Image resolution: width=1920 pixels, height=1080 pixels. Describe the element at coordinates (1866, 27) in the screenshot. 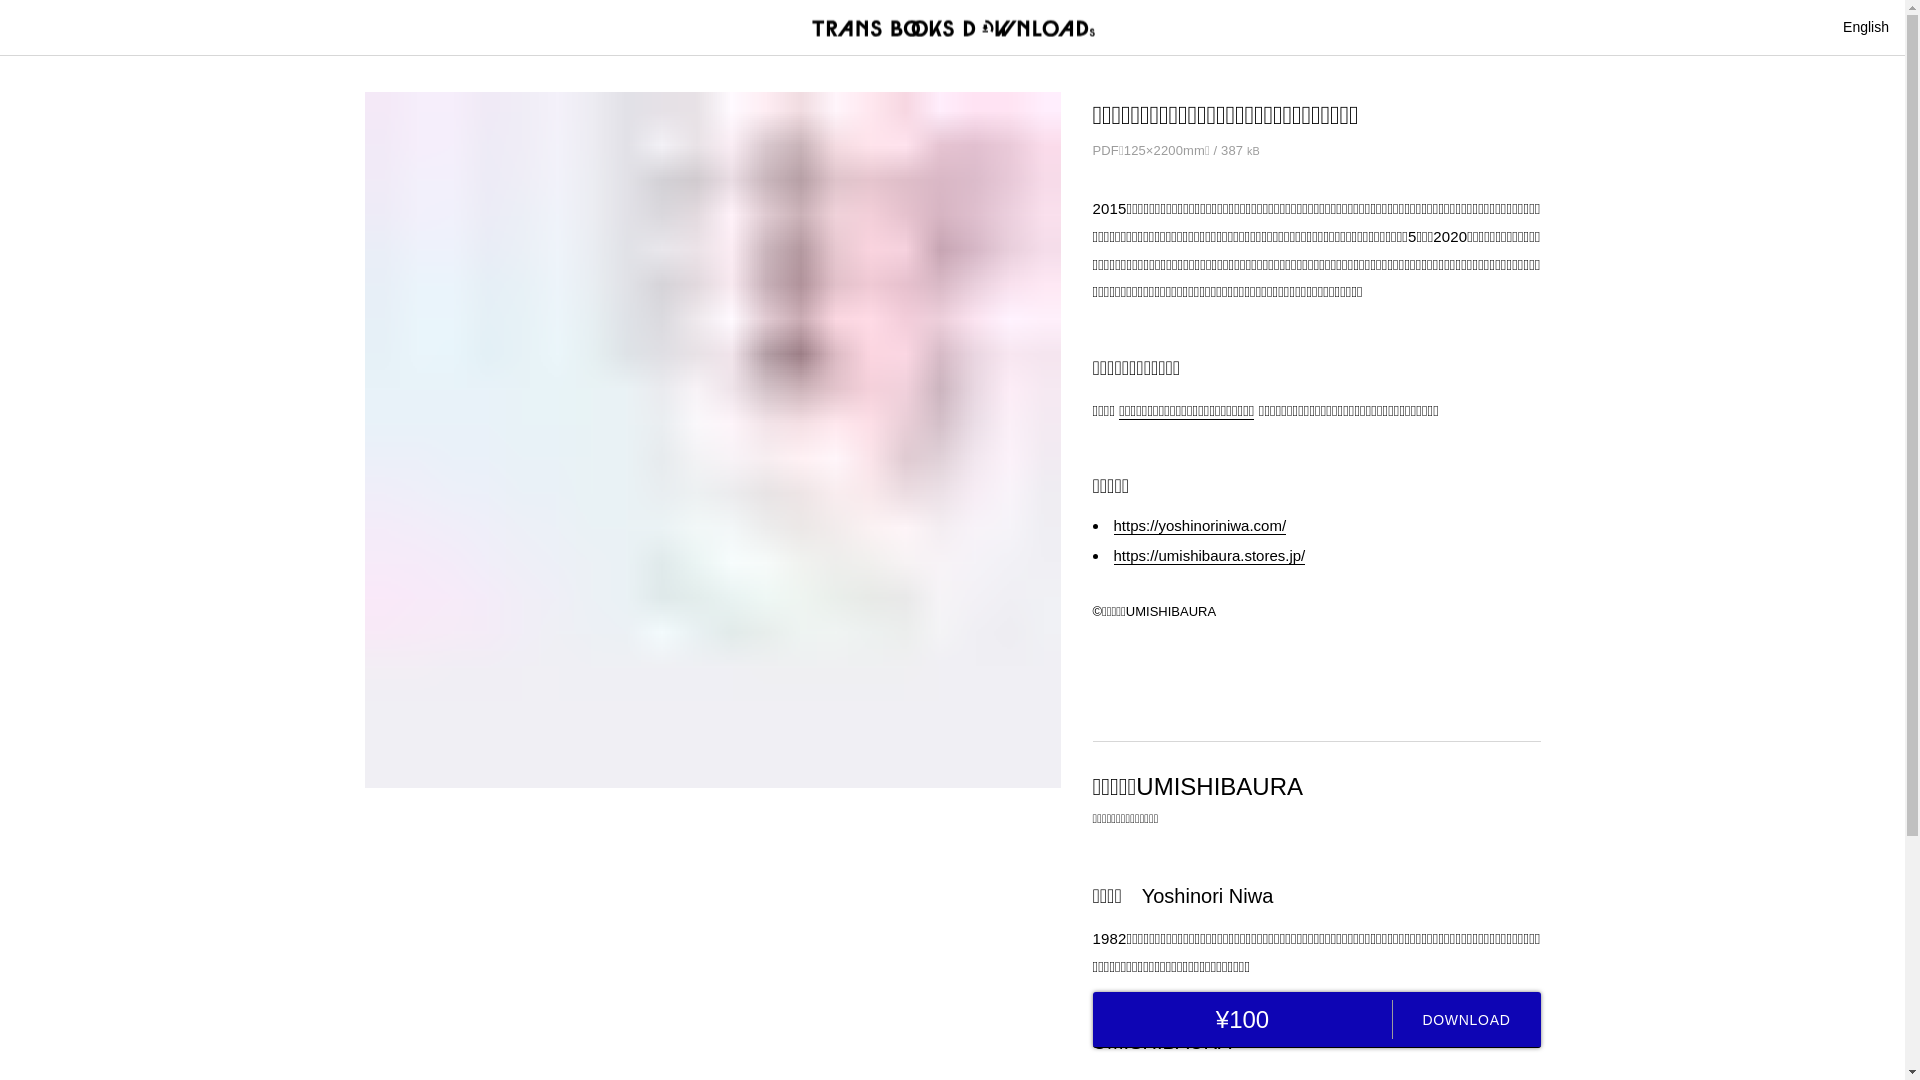

I see `English` at that location.